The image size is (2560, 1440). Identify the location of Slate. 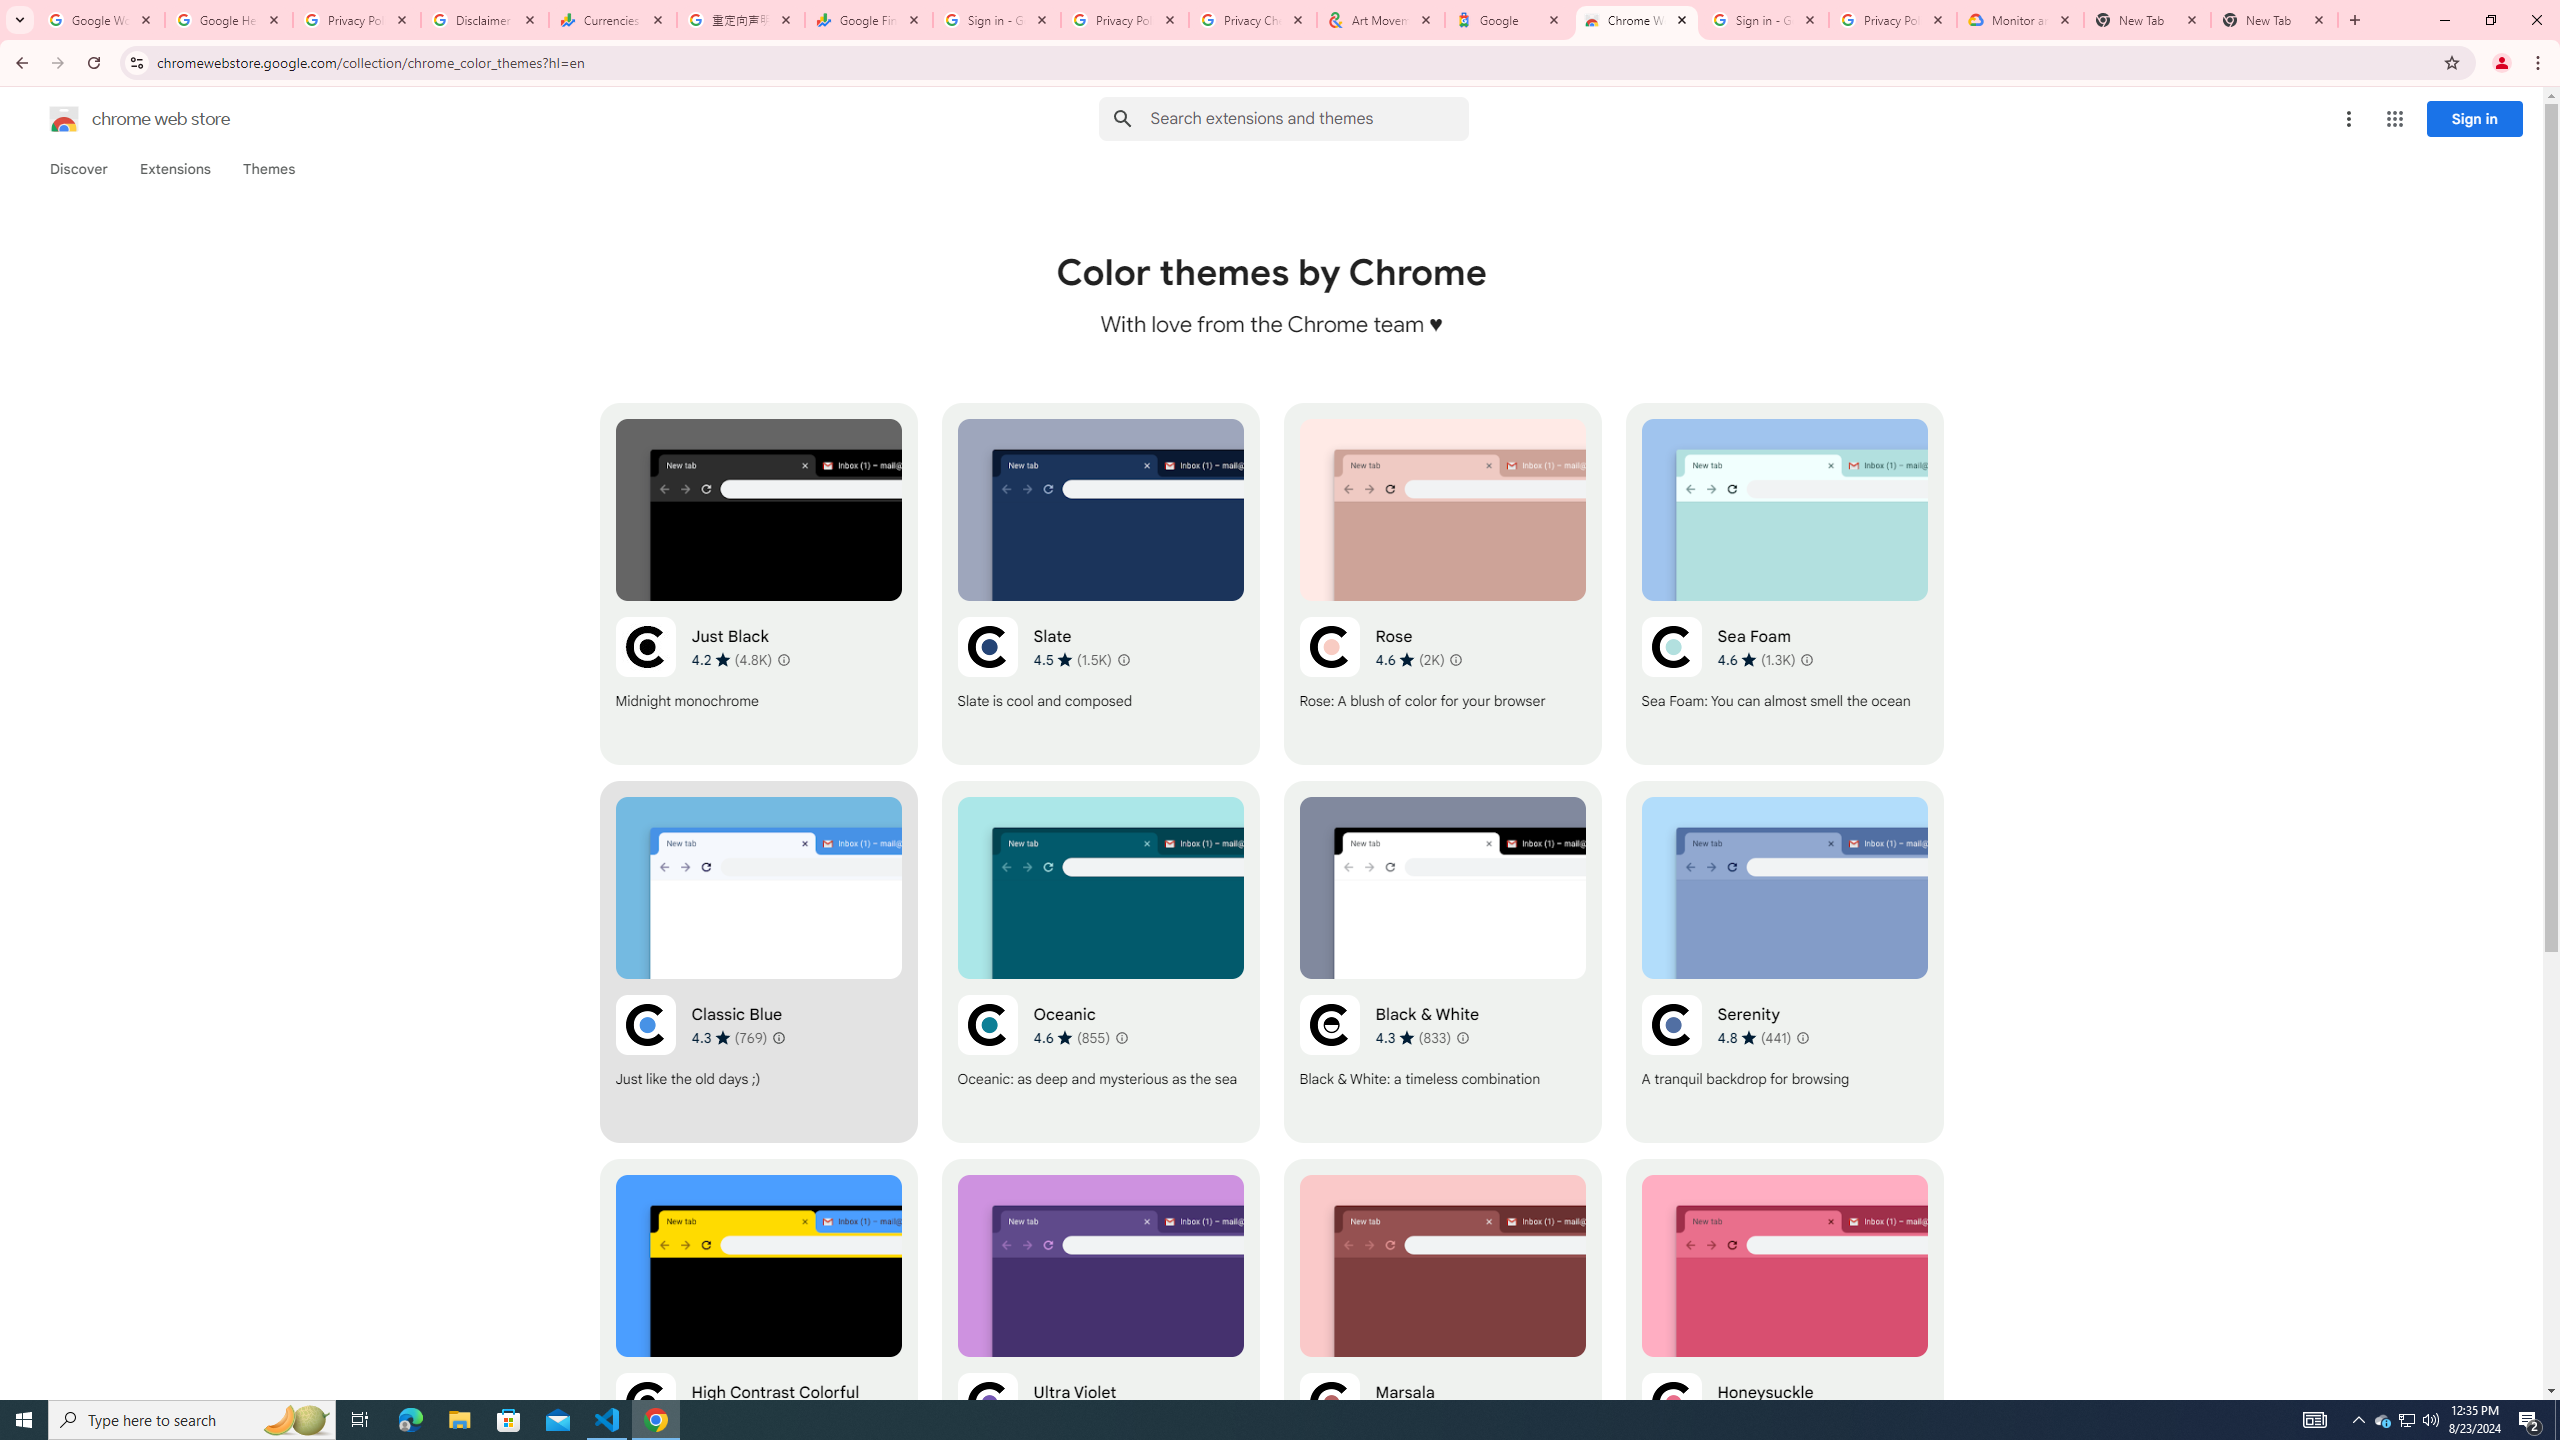
(1100, 584).